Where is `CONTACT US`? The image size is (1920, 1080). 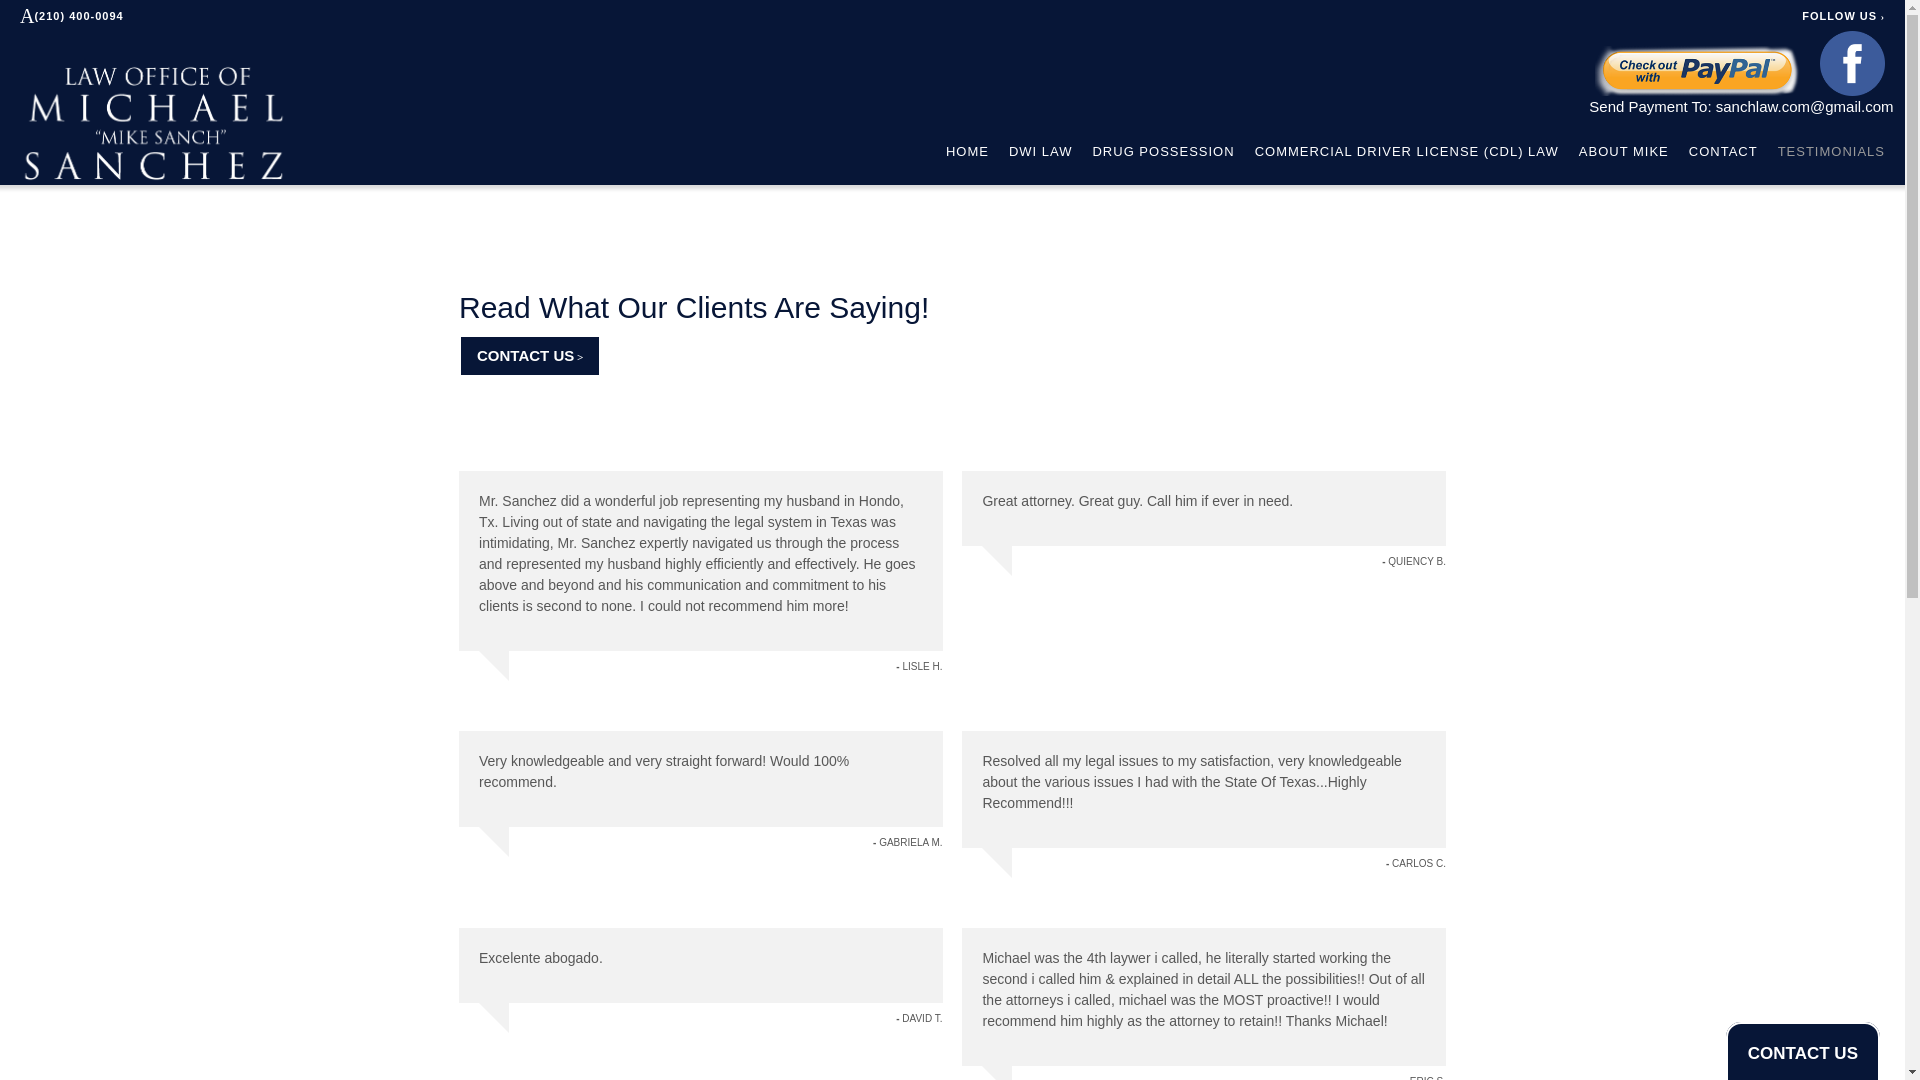
CONTACT US is located at coordinates (529, 356).